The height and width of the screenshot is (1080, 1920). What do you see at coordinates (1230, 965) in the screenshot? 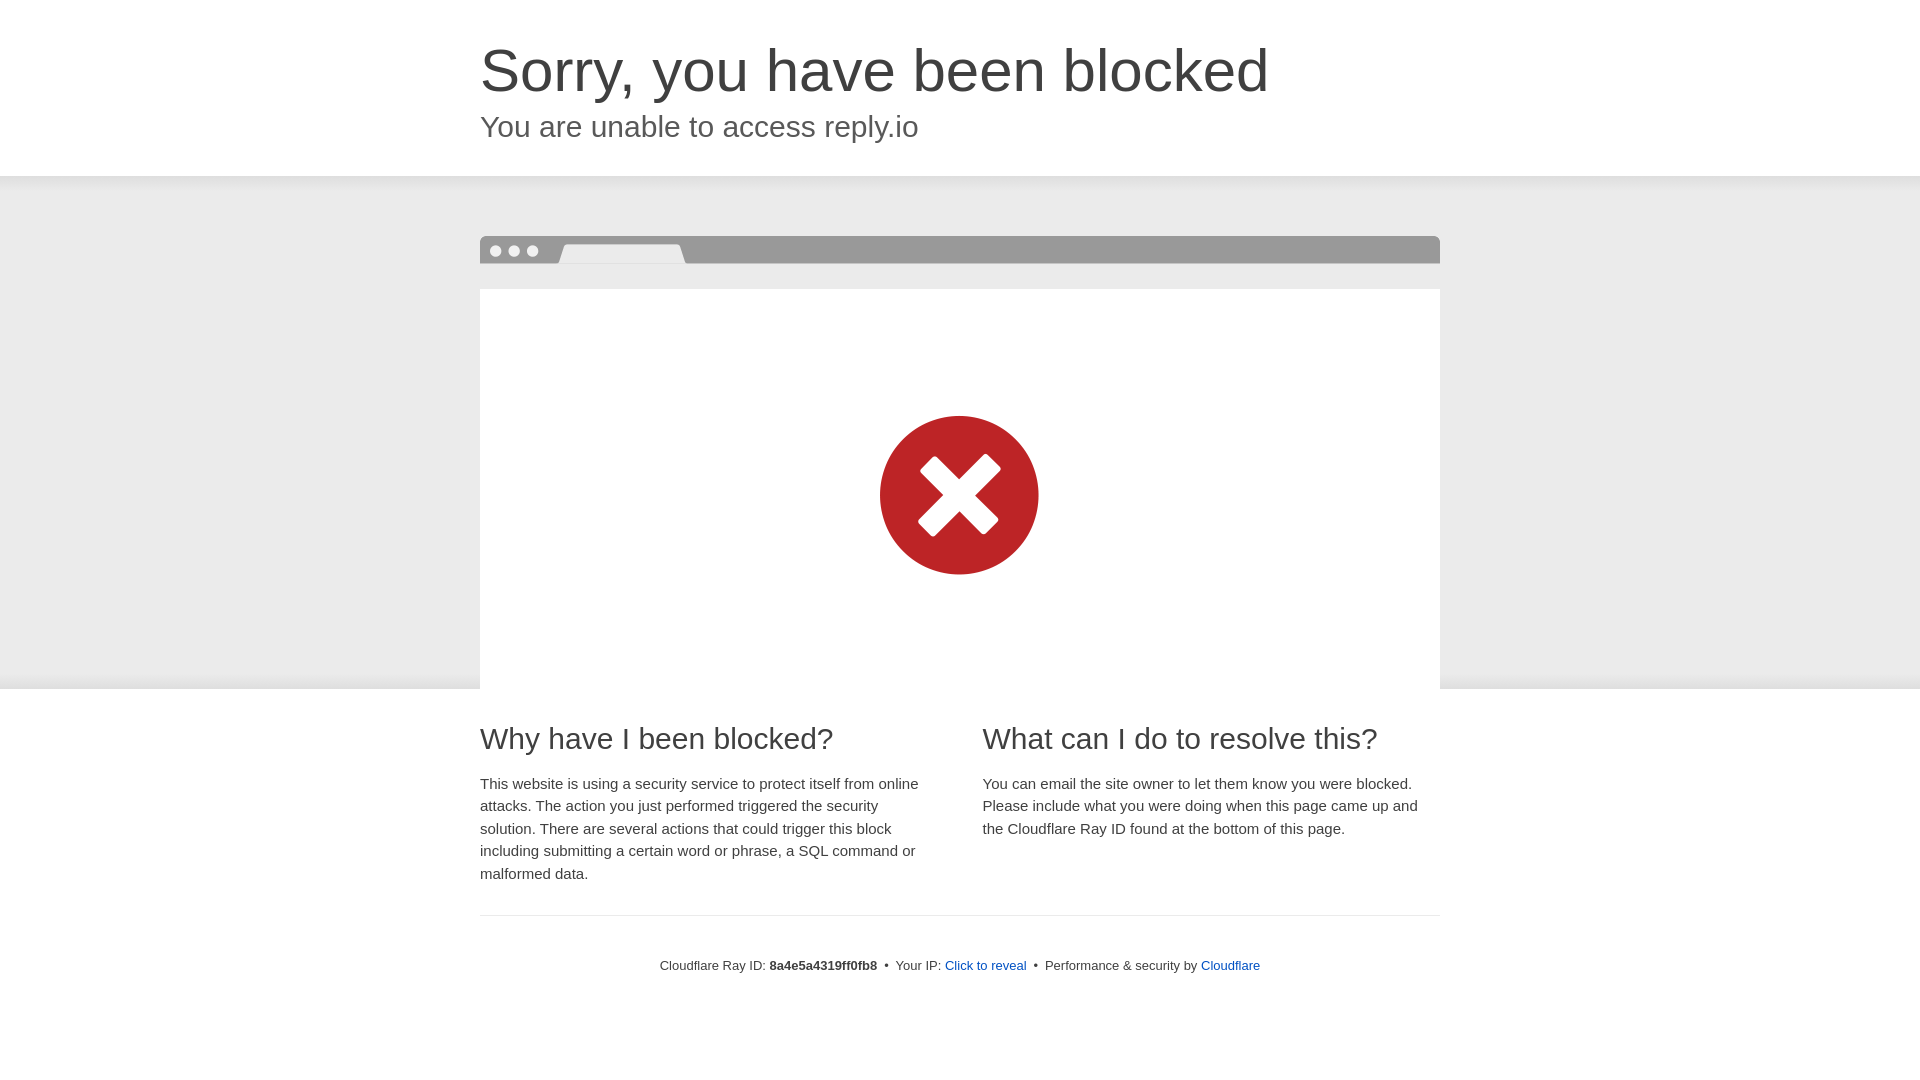
I see `Cloudflare` at bounding box center [1230, 965].